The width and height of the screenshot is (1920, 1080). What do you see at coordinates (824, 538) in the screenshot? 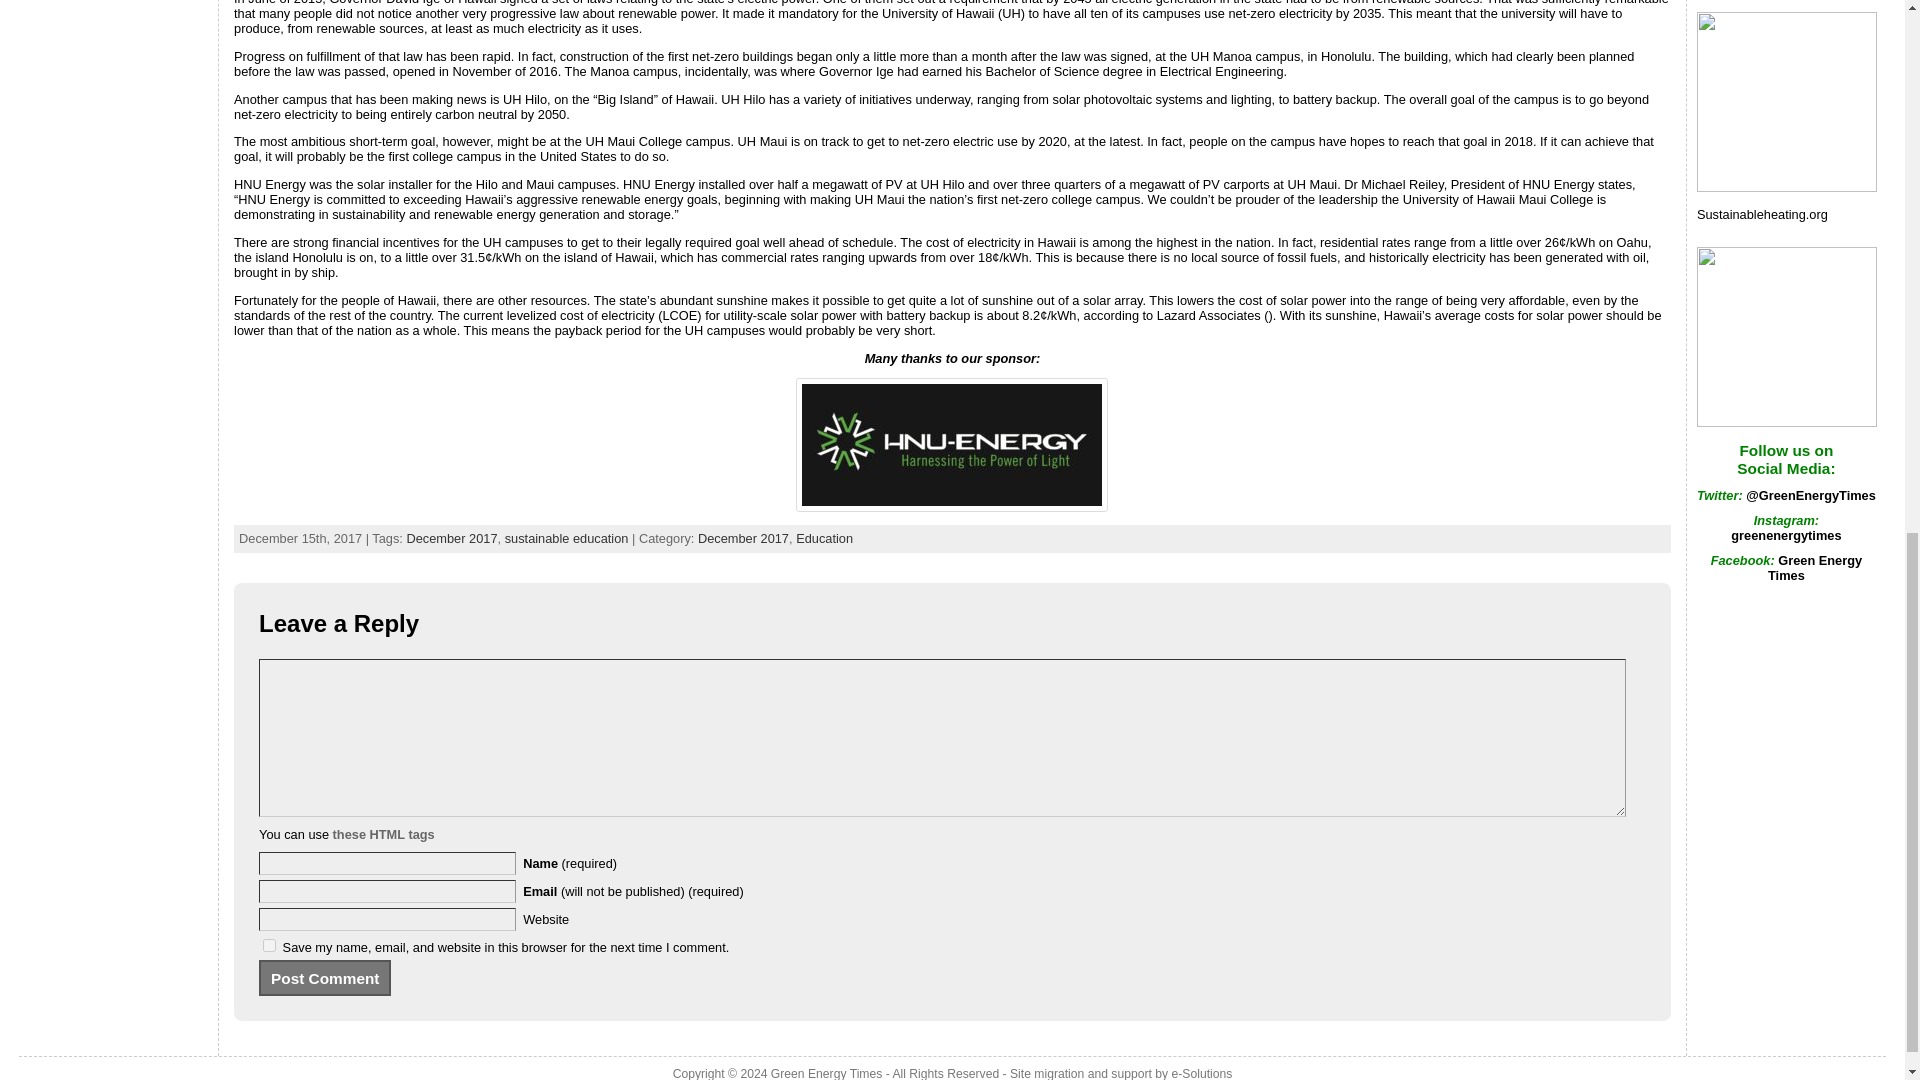
I see `Education` at bounding box center [824, 538].